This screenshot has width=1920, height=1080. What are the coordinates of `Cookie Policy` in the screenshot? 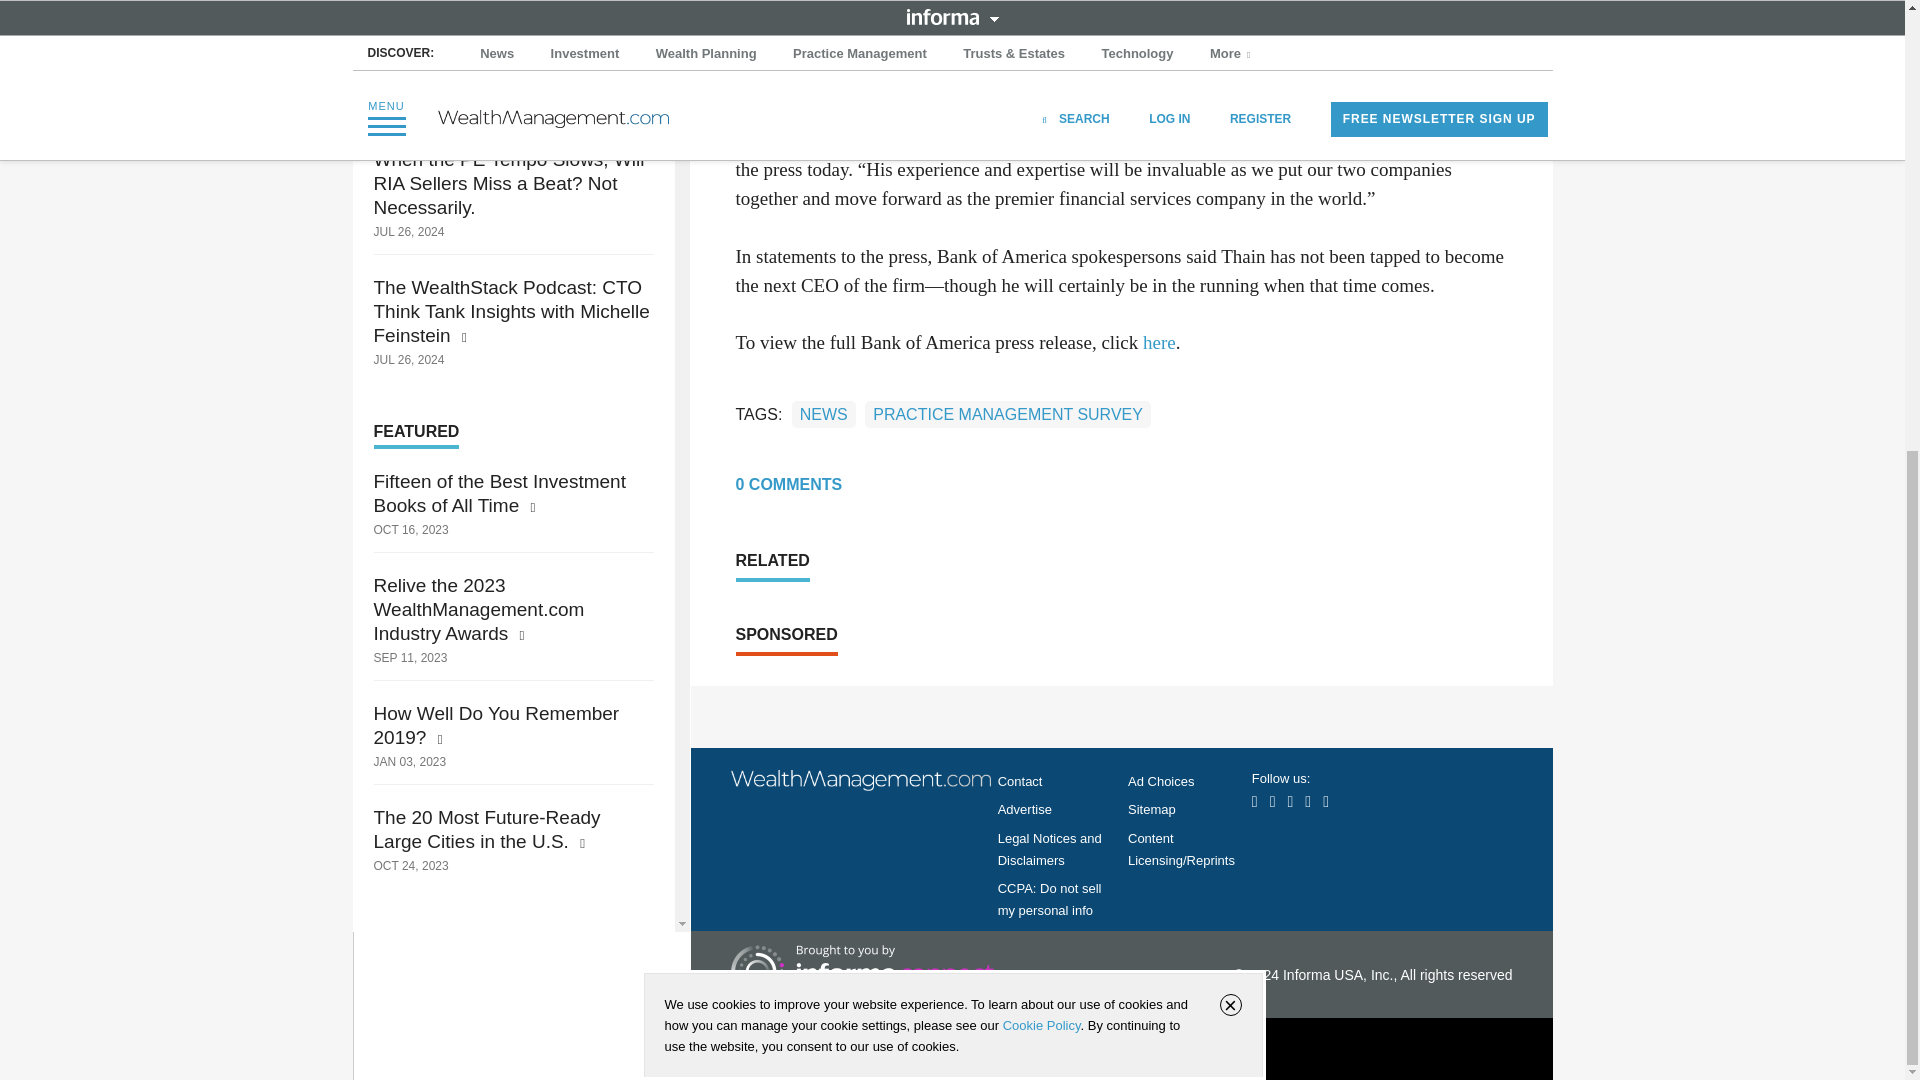 It's located at (1041, 256).